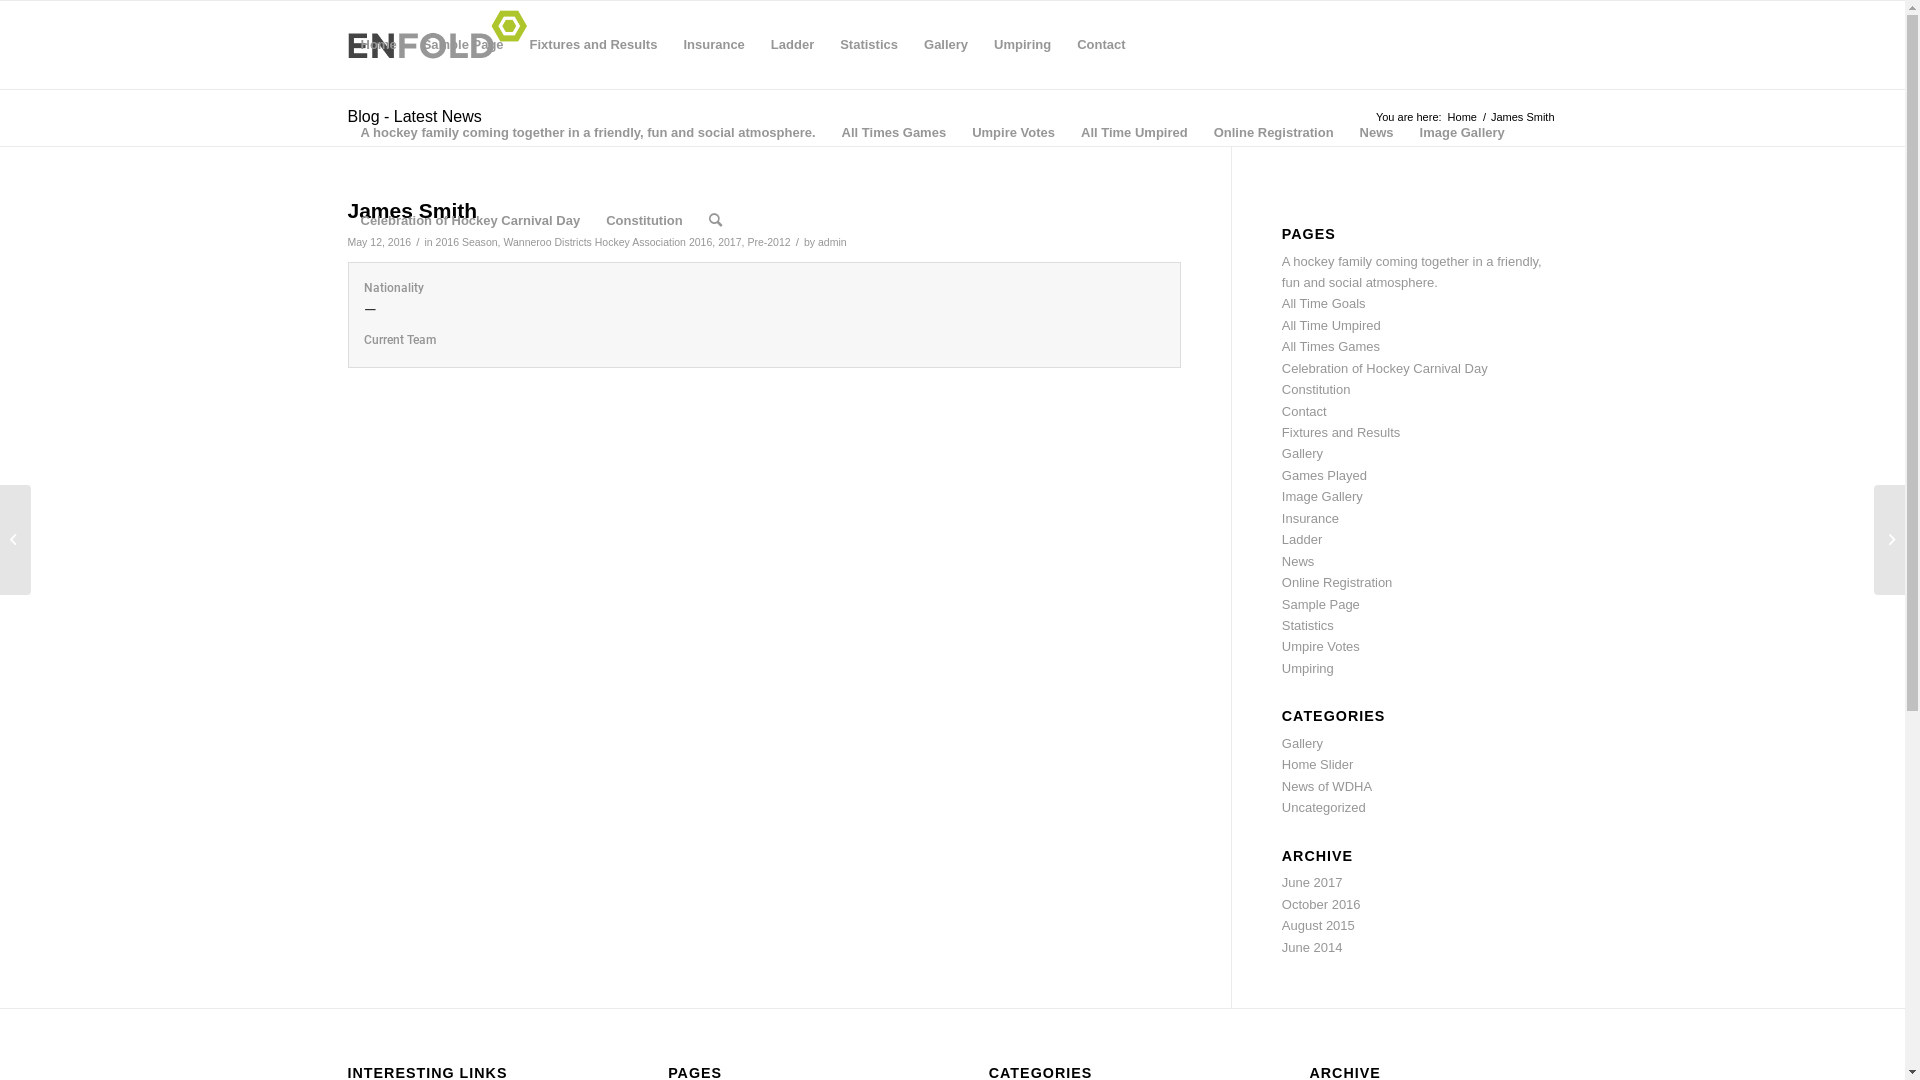  Describe the element at coordinates (415, 116) in the screenshot. I see `Blog - Latest News` at that location.